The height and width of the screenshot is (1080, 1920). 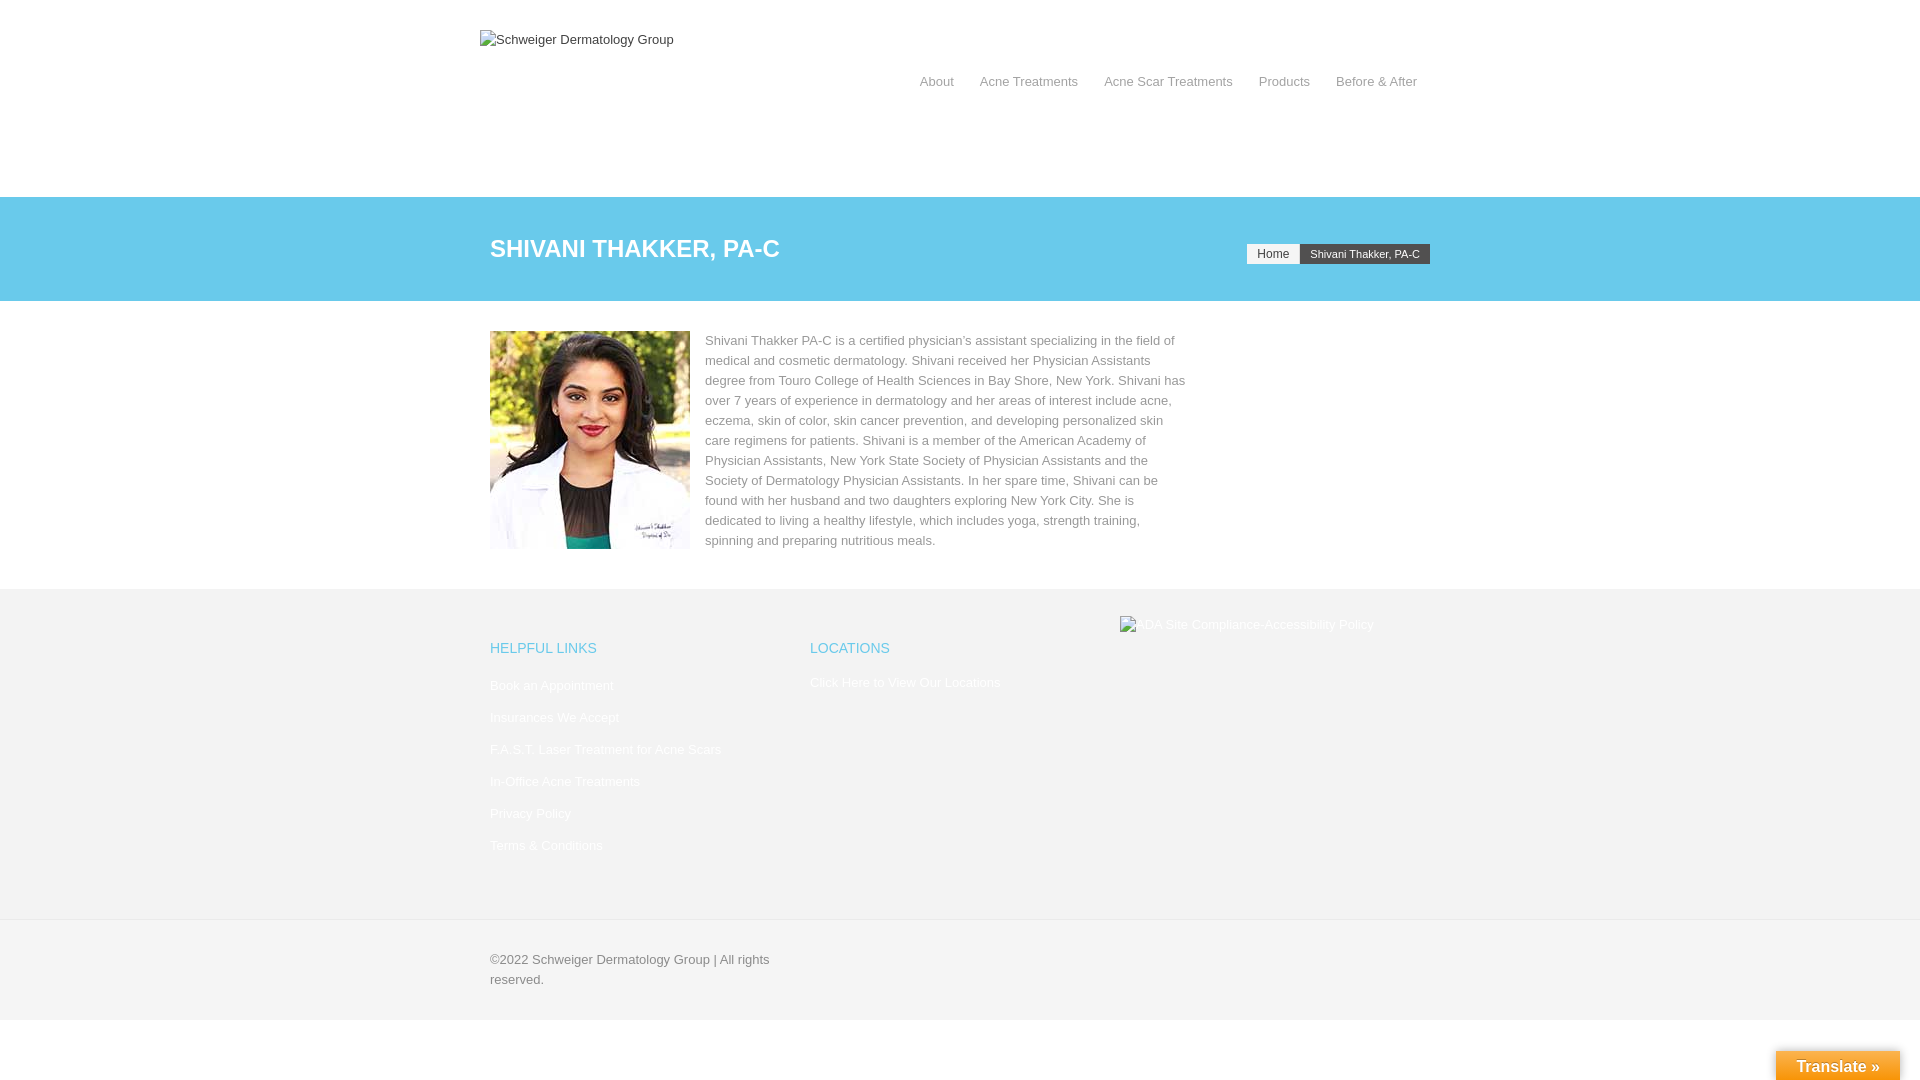 I want to click on Book an Appointment, so click(x=552, y=686).